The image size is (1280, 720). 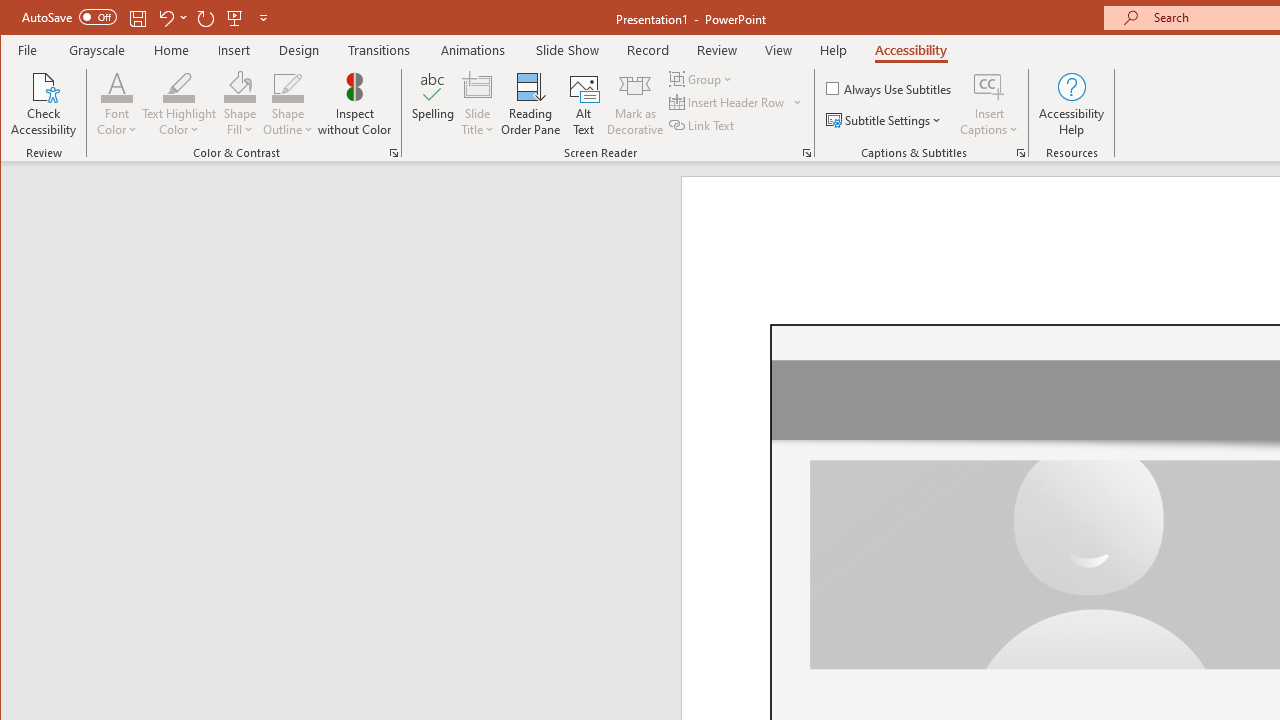 I want to click on Link Text, so click(x=703, y=124).